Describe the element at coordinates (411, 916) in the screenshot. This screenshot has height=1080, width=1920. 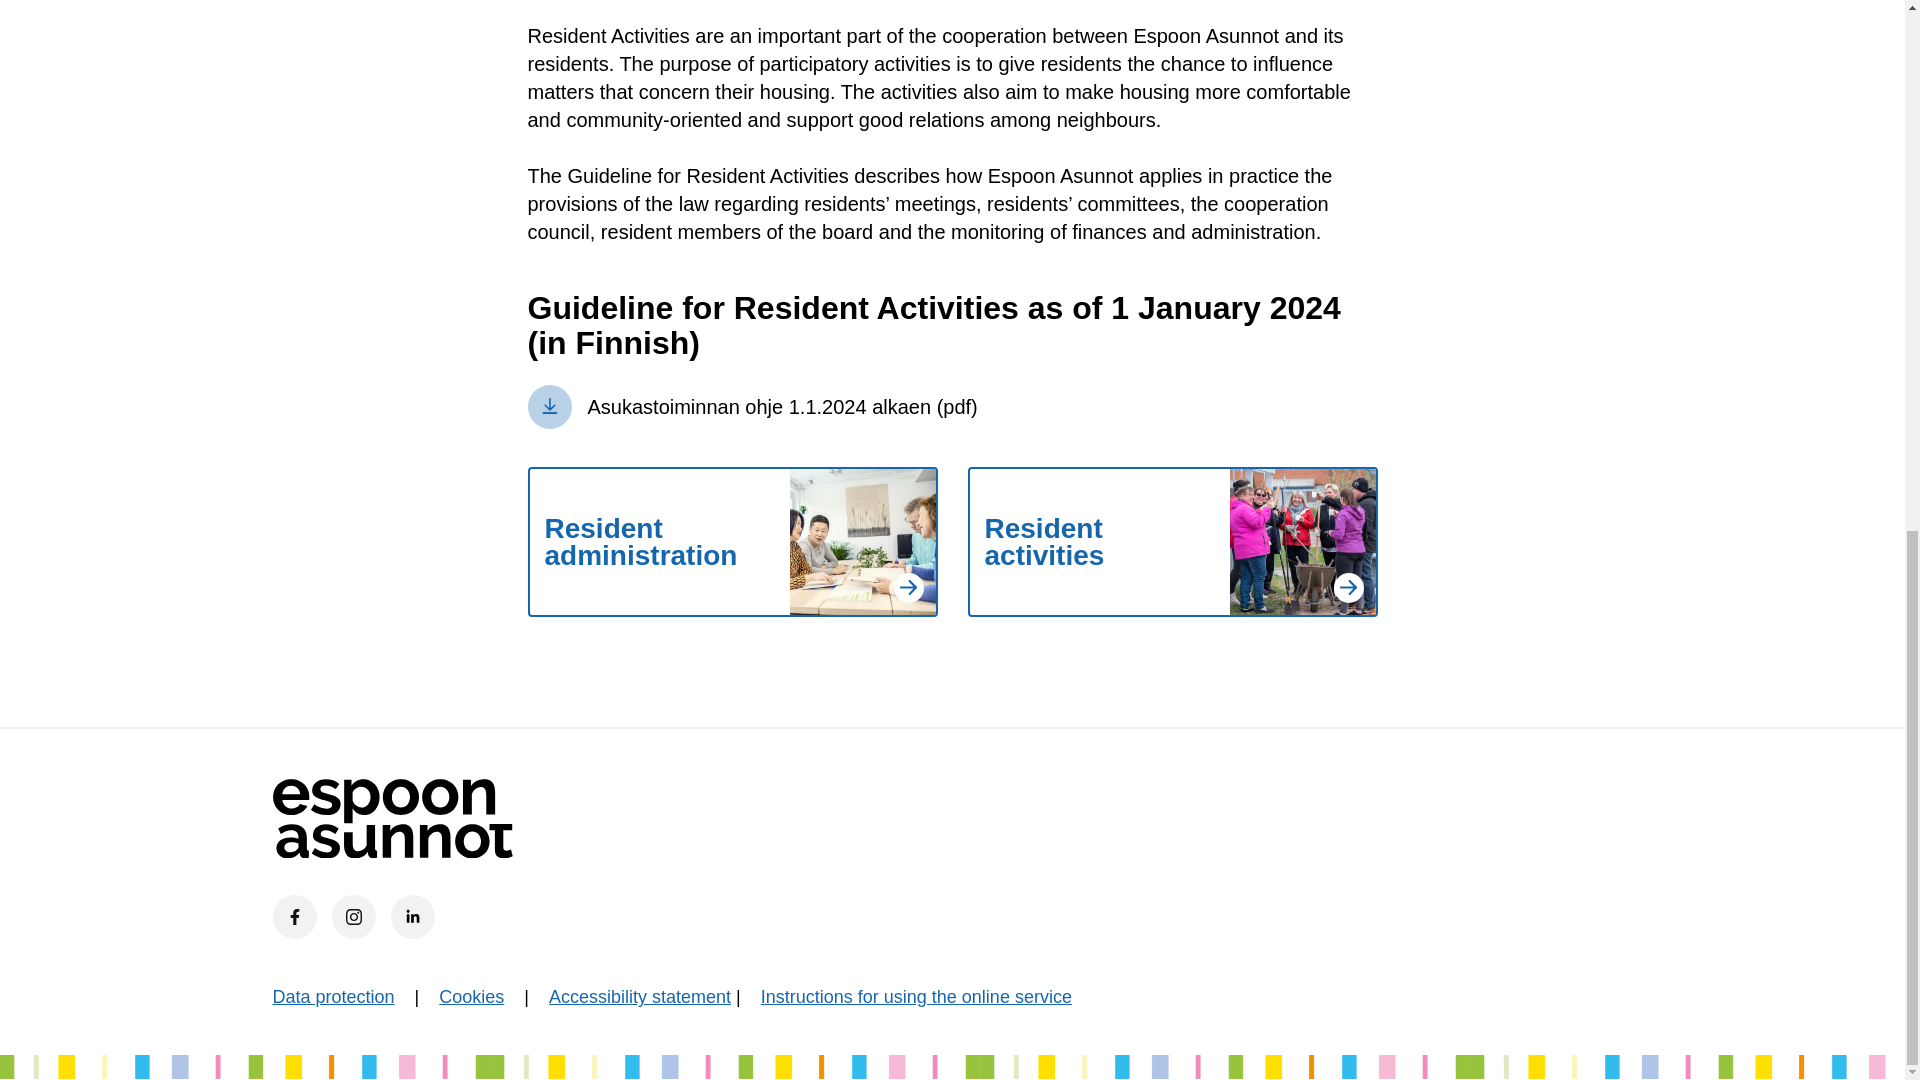
I see `Espoon asunnot in Linkedin` at that location.